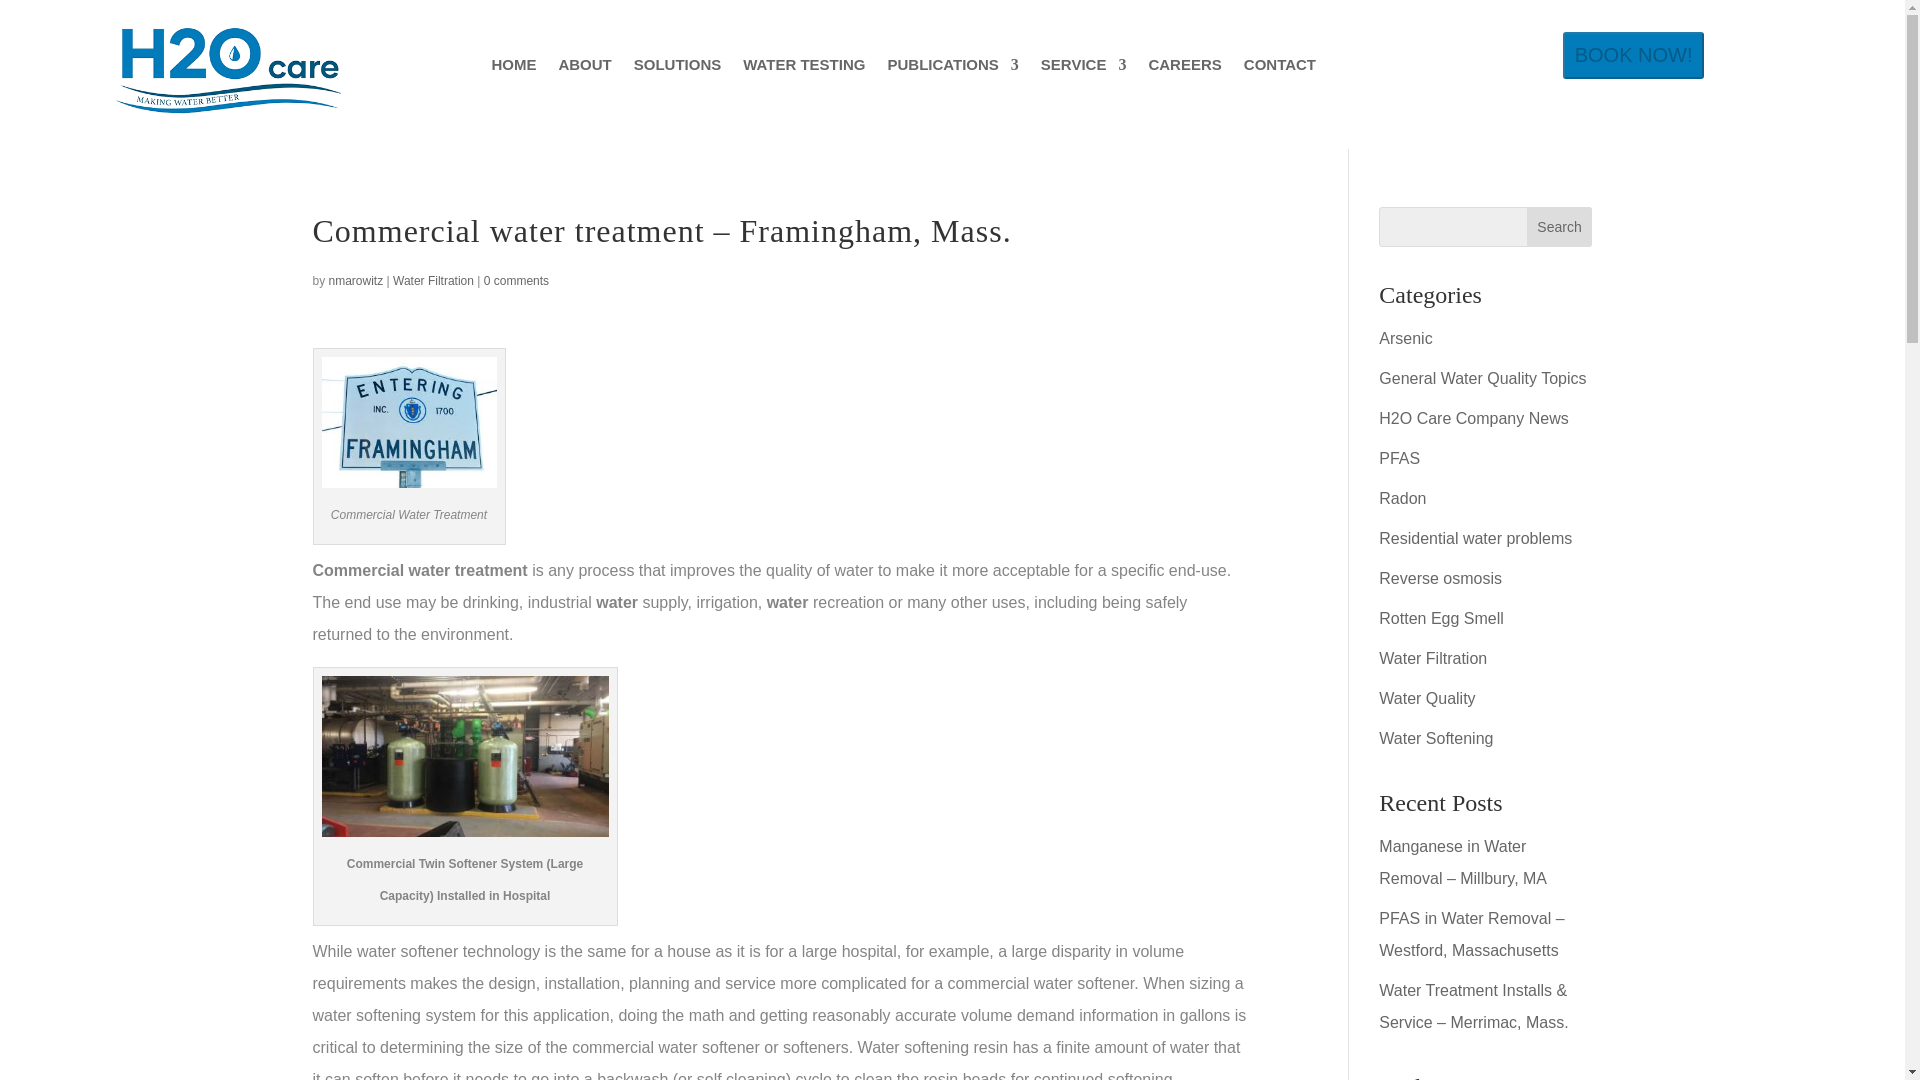 Image resolution: width=1920 pixels, height=1080 pixels. What do you see at coordinates (1633, 55) in the screenshot?
I see `BOOK NOW!` at bounding box center [1633, 55].